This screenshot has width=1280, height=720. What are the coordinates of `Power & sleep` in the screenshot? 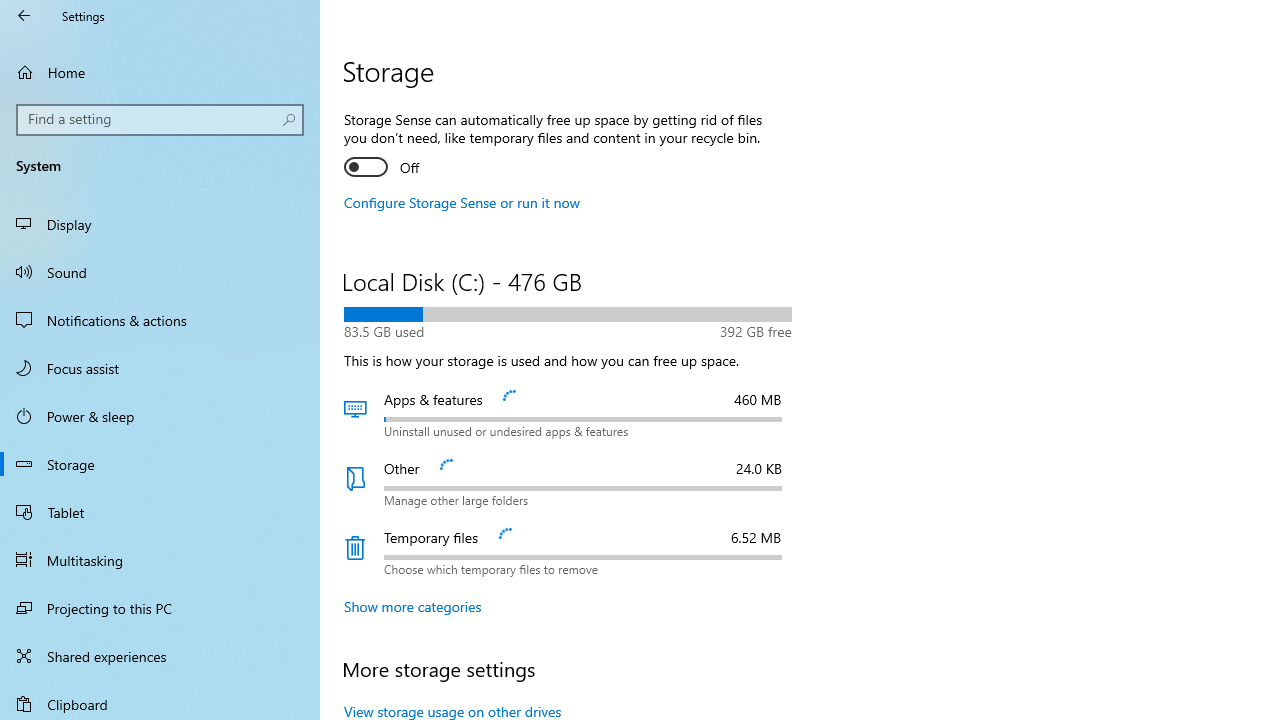 It's located at (160, 415).